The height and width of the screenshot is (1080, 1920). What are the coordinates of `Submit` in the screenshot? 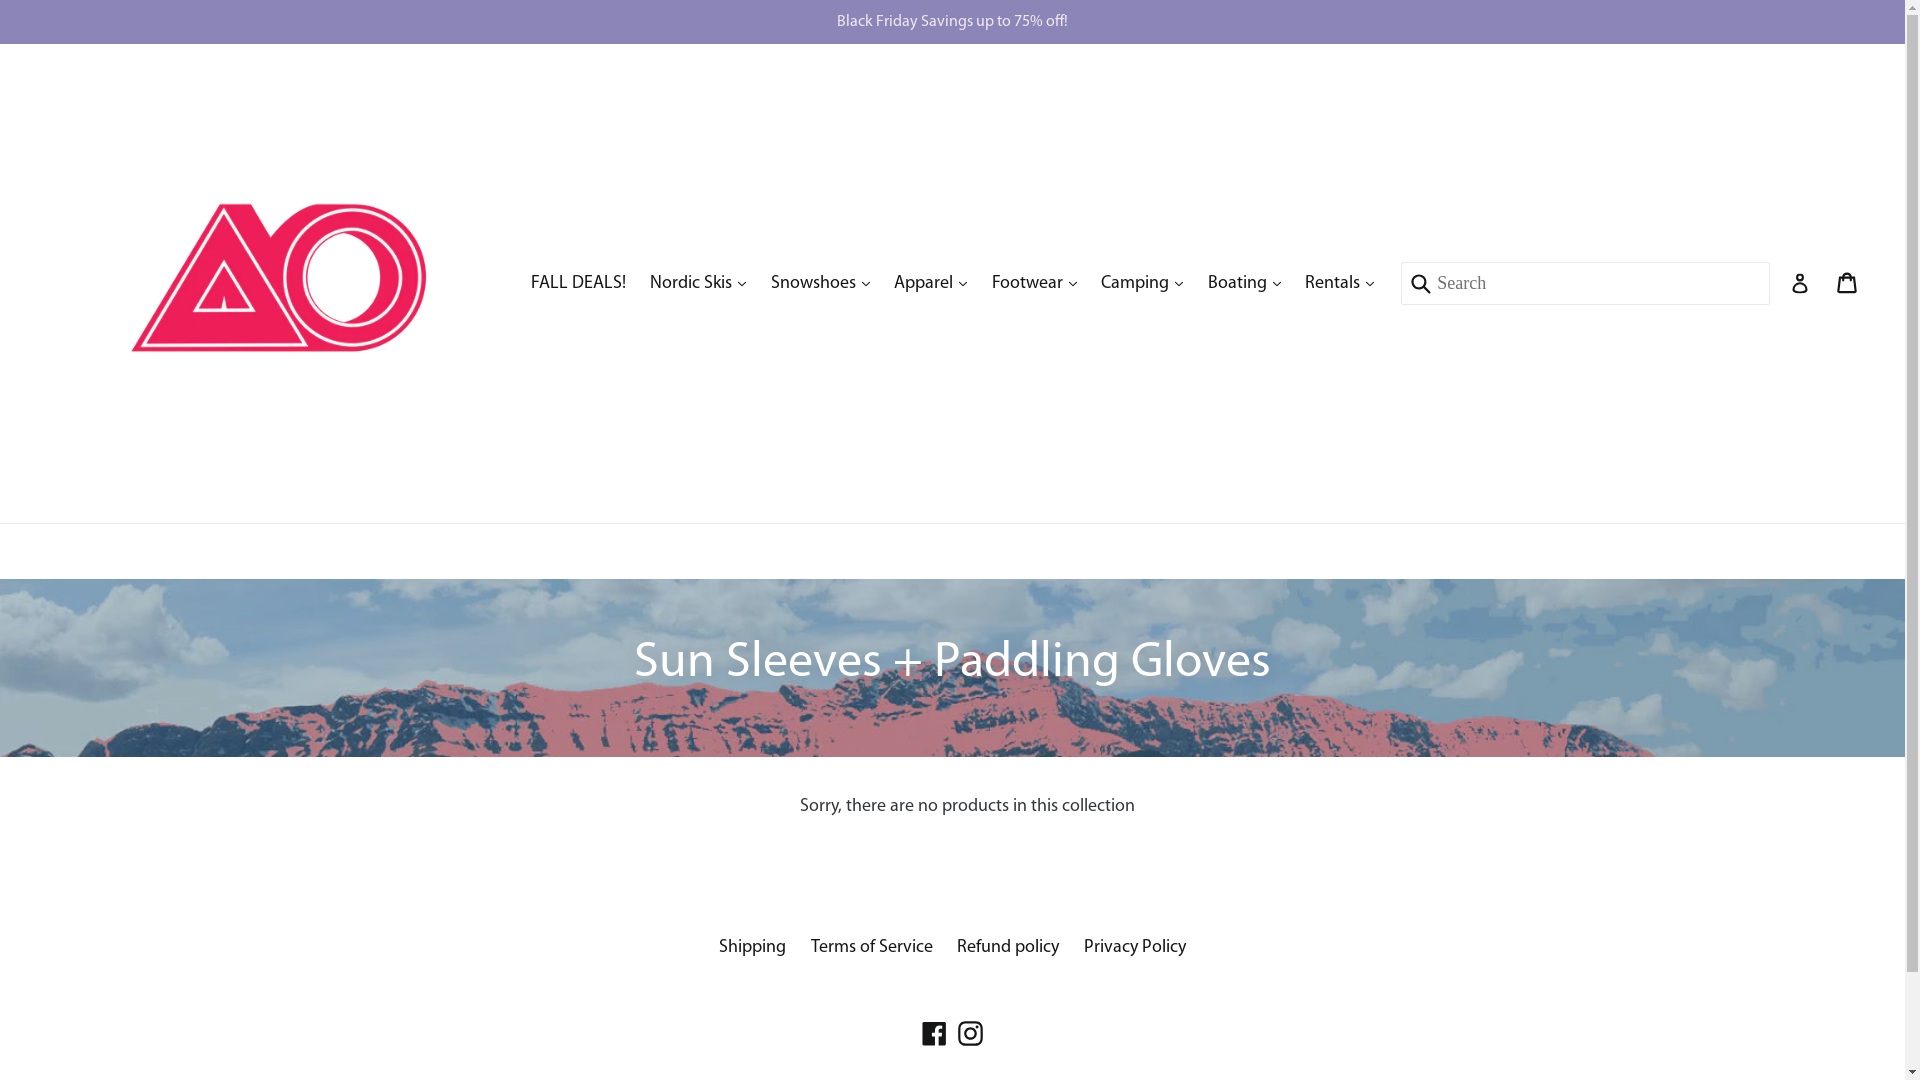 It's located at (952, 228).